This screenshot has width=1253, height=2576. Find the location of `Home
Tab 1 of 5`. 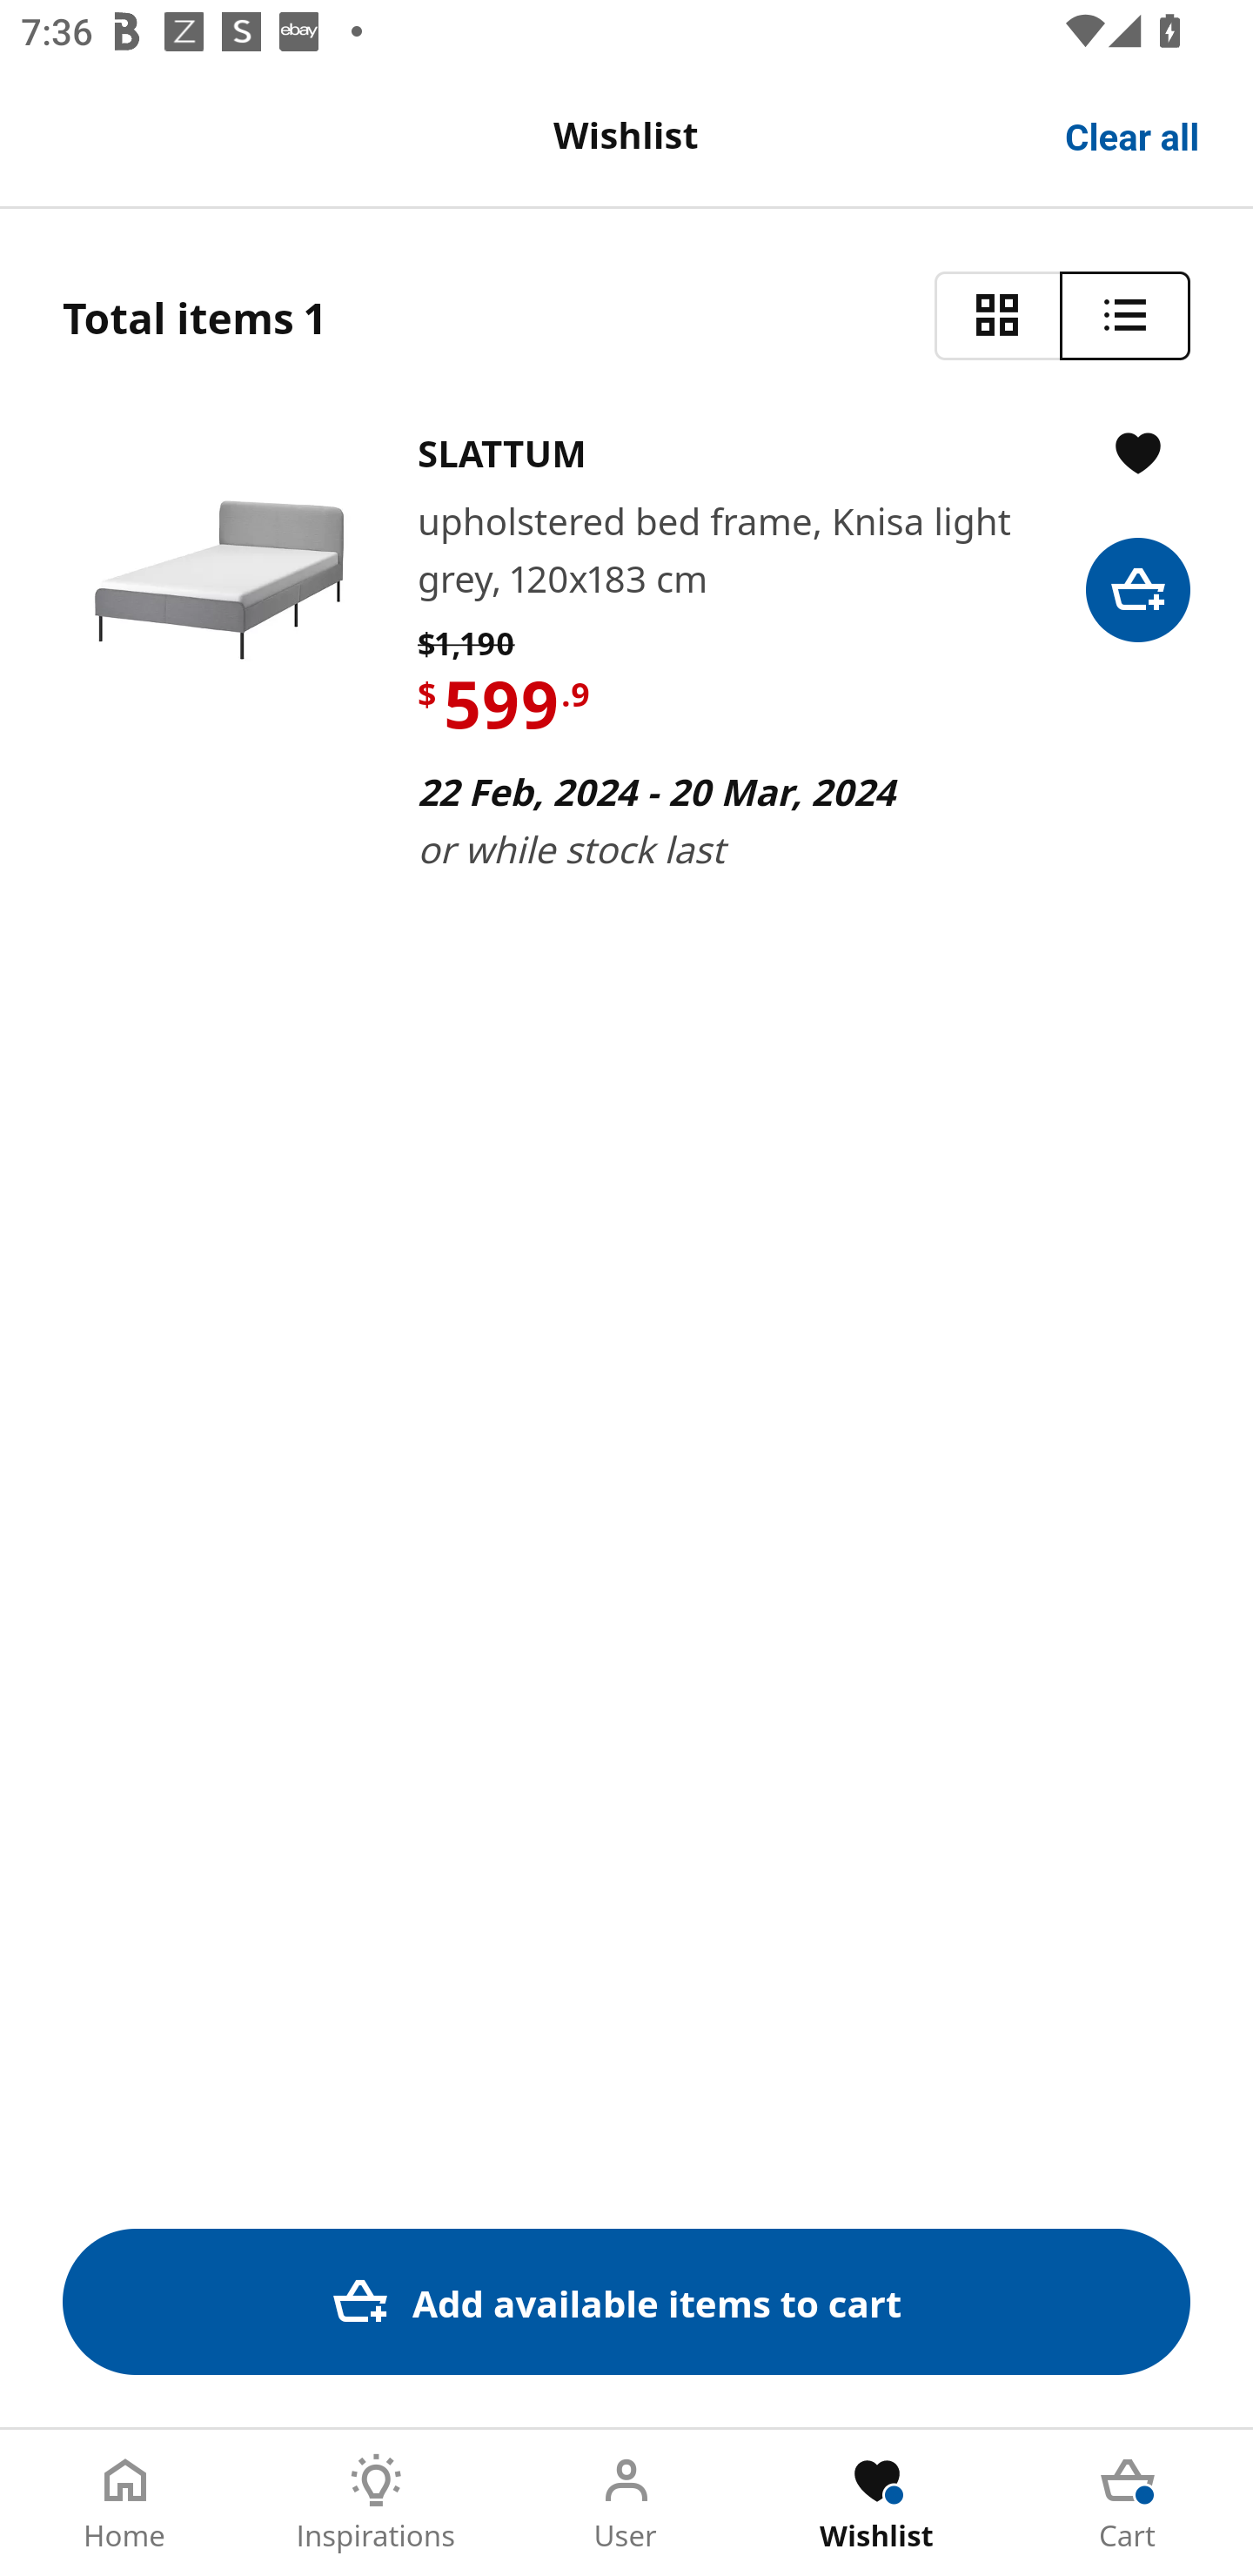

Home
Tab 1 of 5 is located at coordinates (125, 2503).